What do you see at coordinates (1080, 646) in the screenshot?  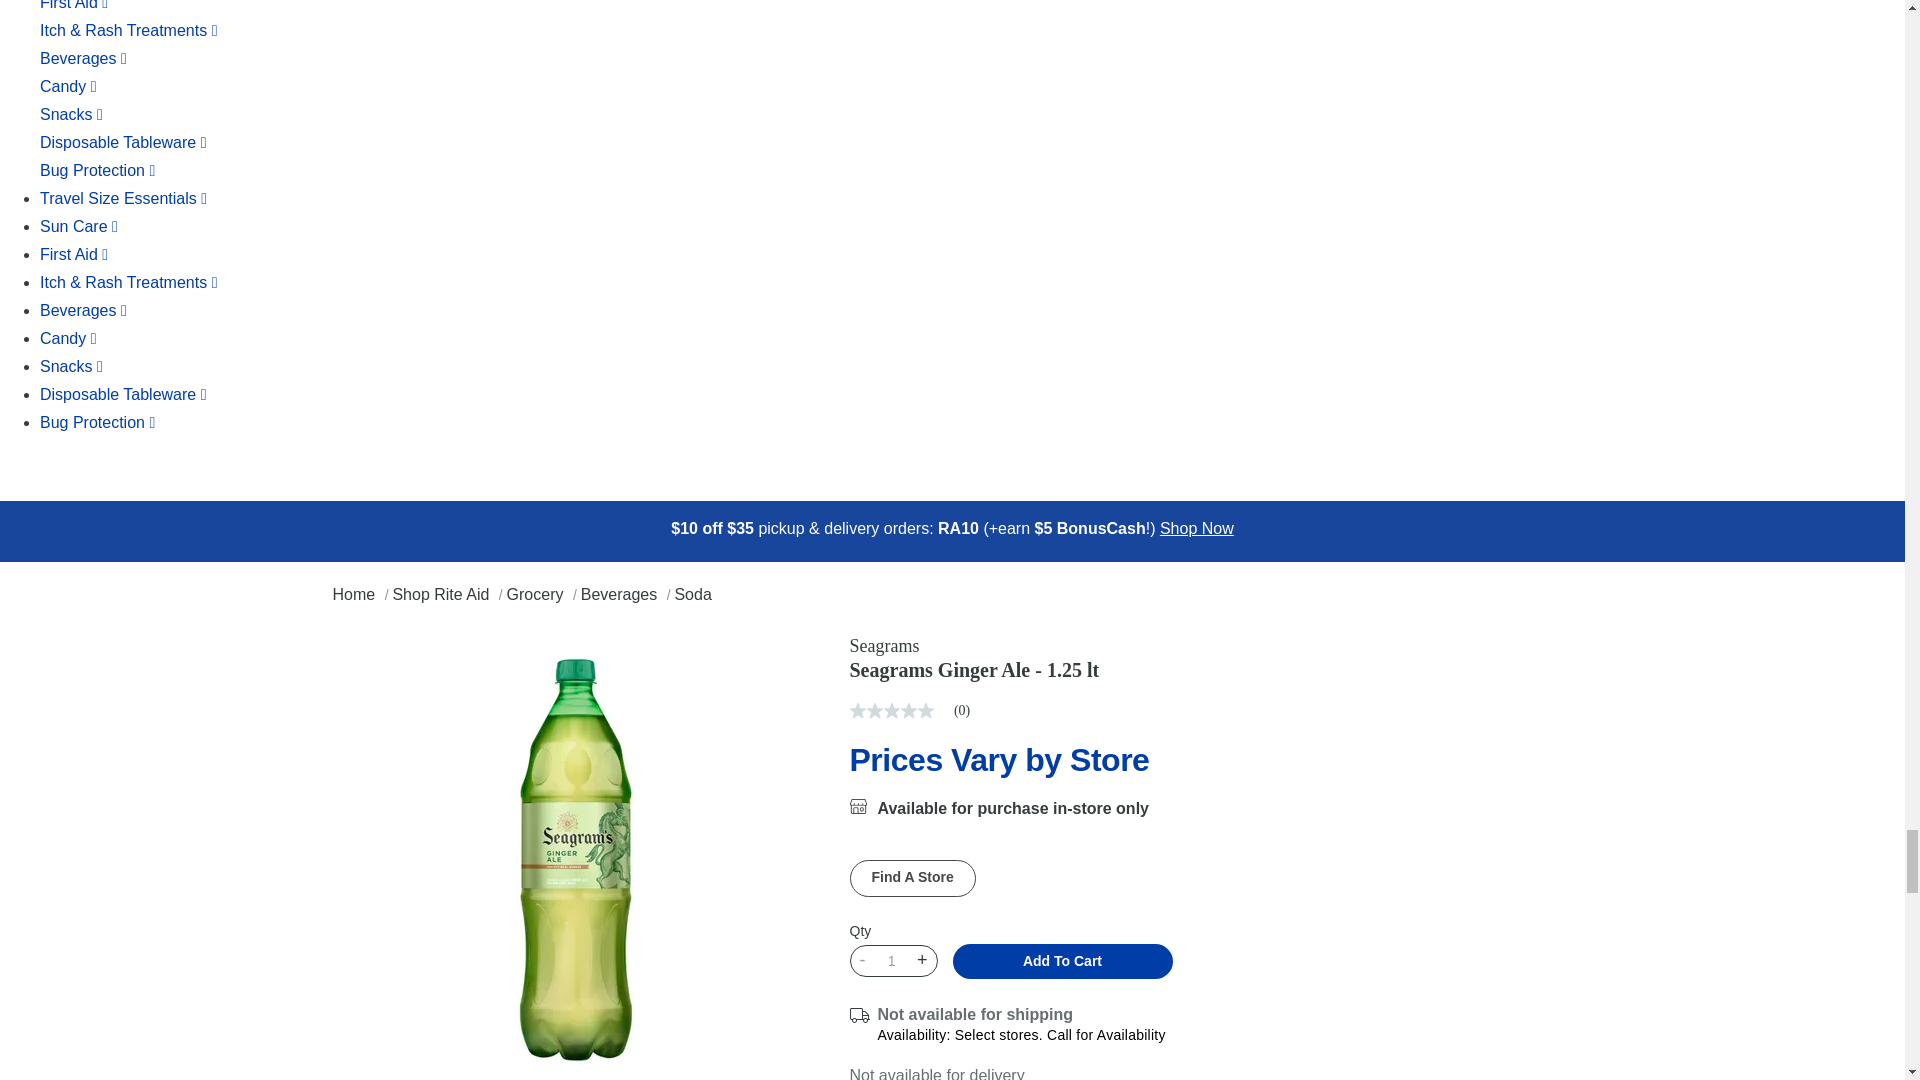 I see `Brand name` at bounding box center [1080, 646].